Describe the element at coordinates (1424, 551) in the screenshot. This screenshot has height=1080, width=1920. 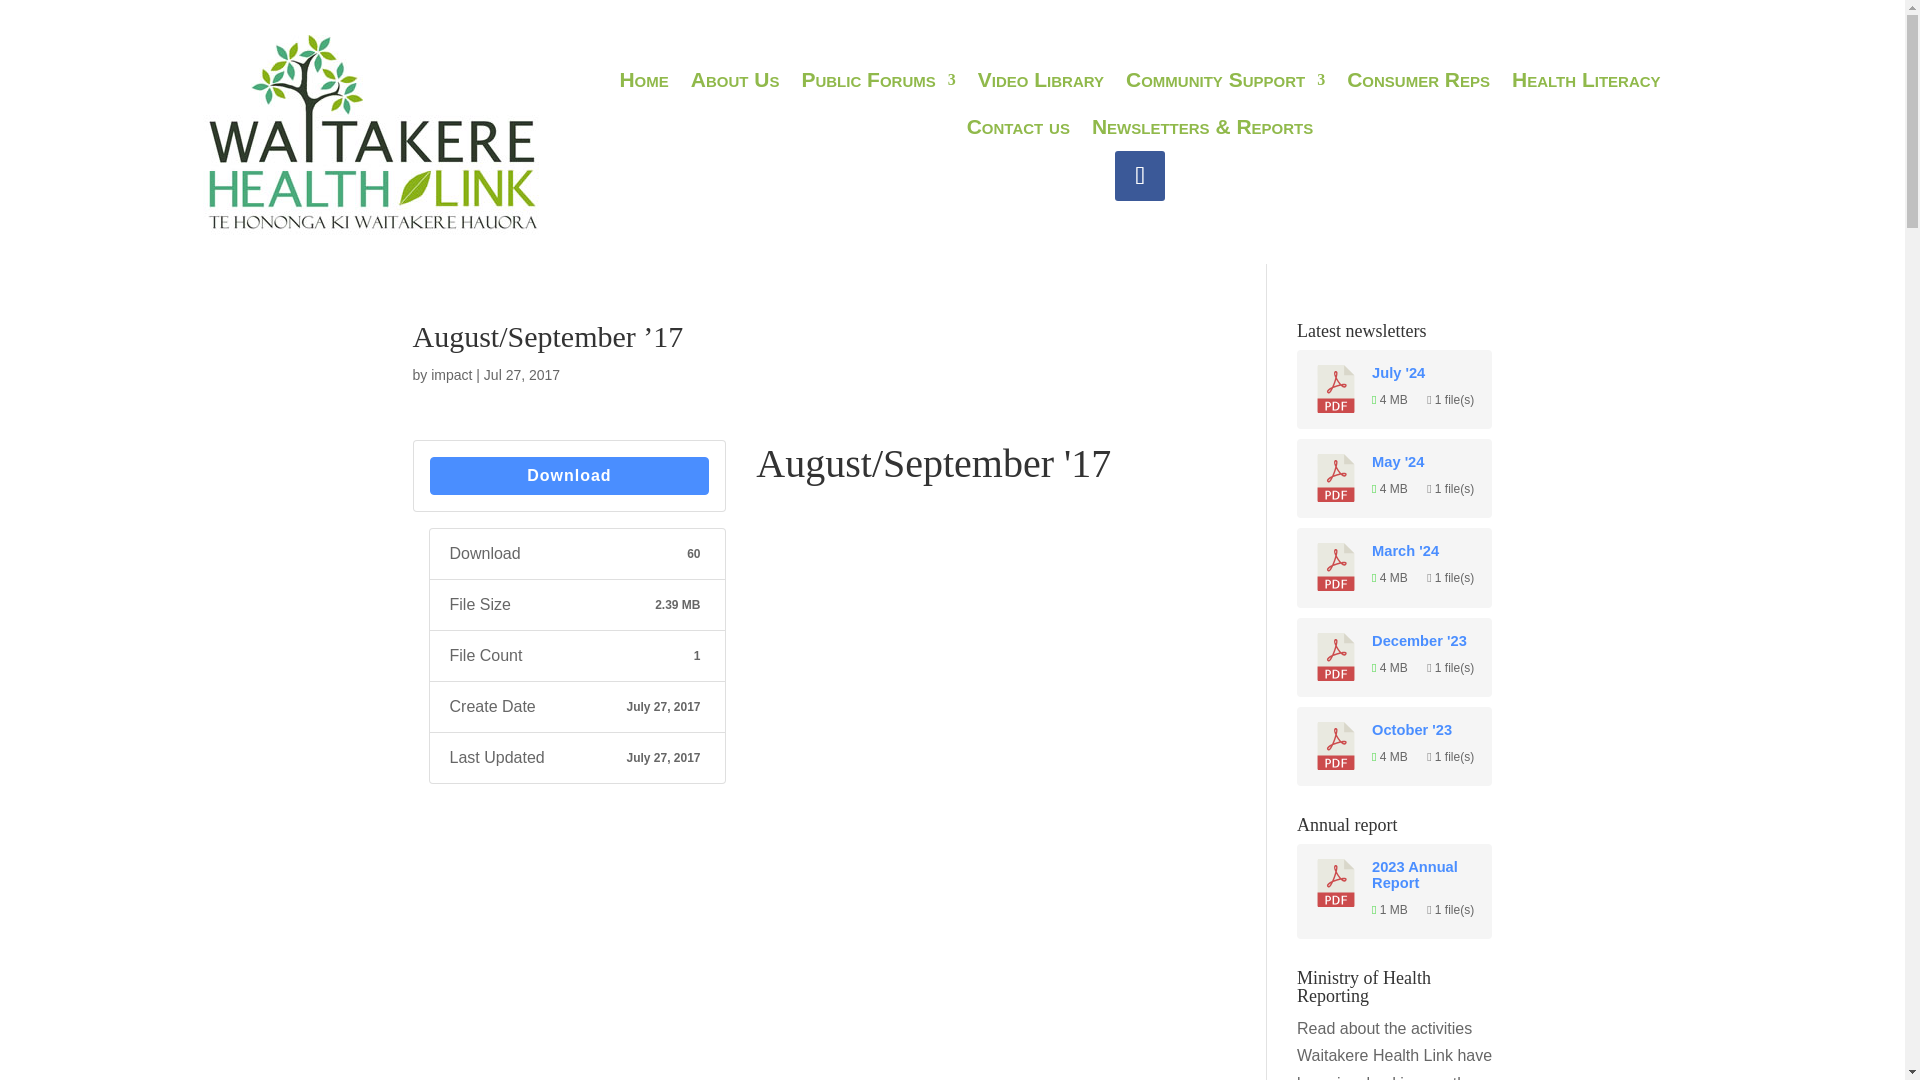
I see `March '24` at that location.